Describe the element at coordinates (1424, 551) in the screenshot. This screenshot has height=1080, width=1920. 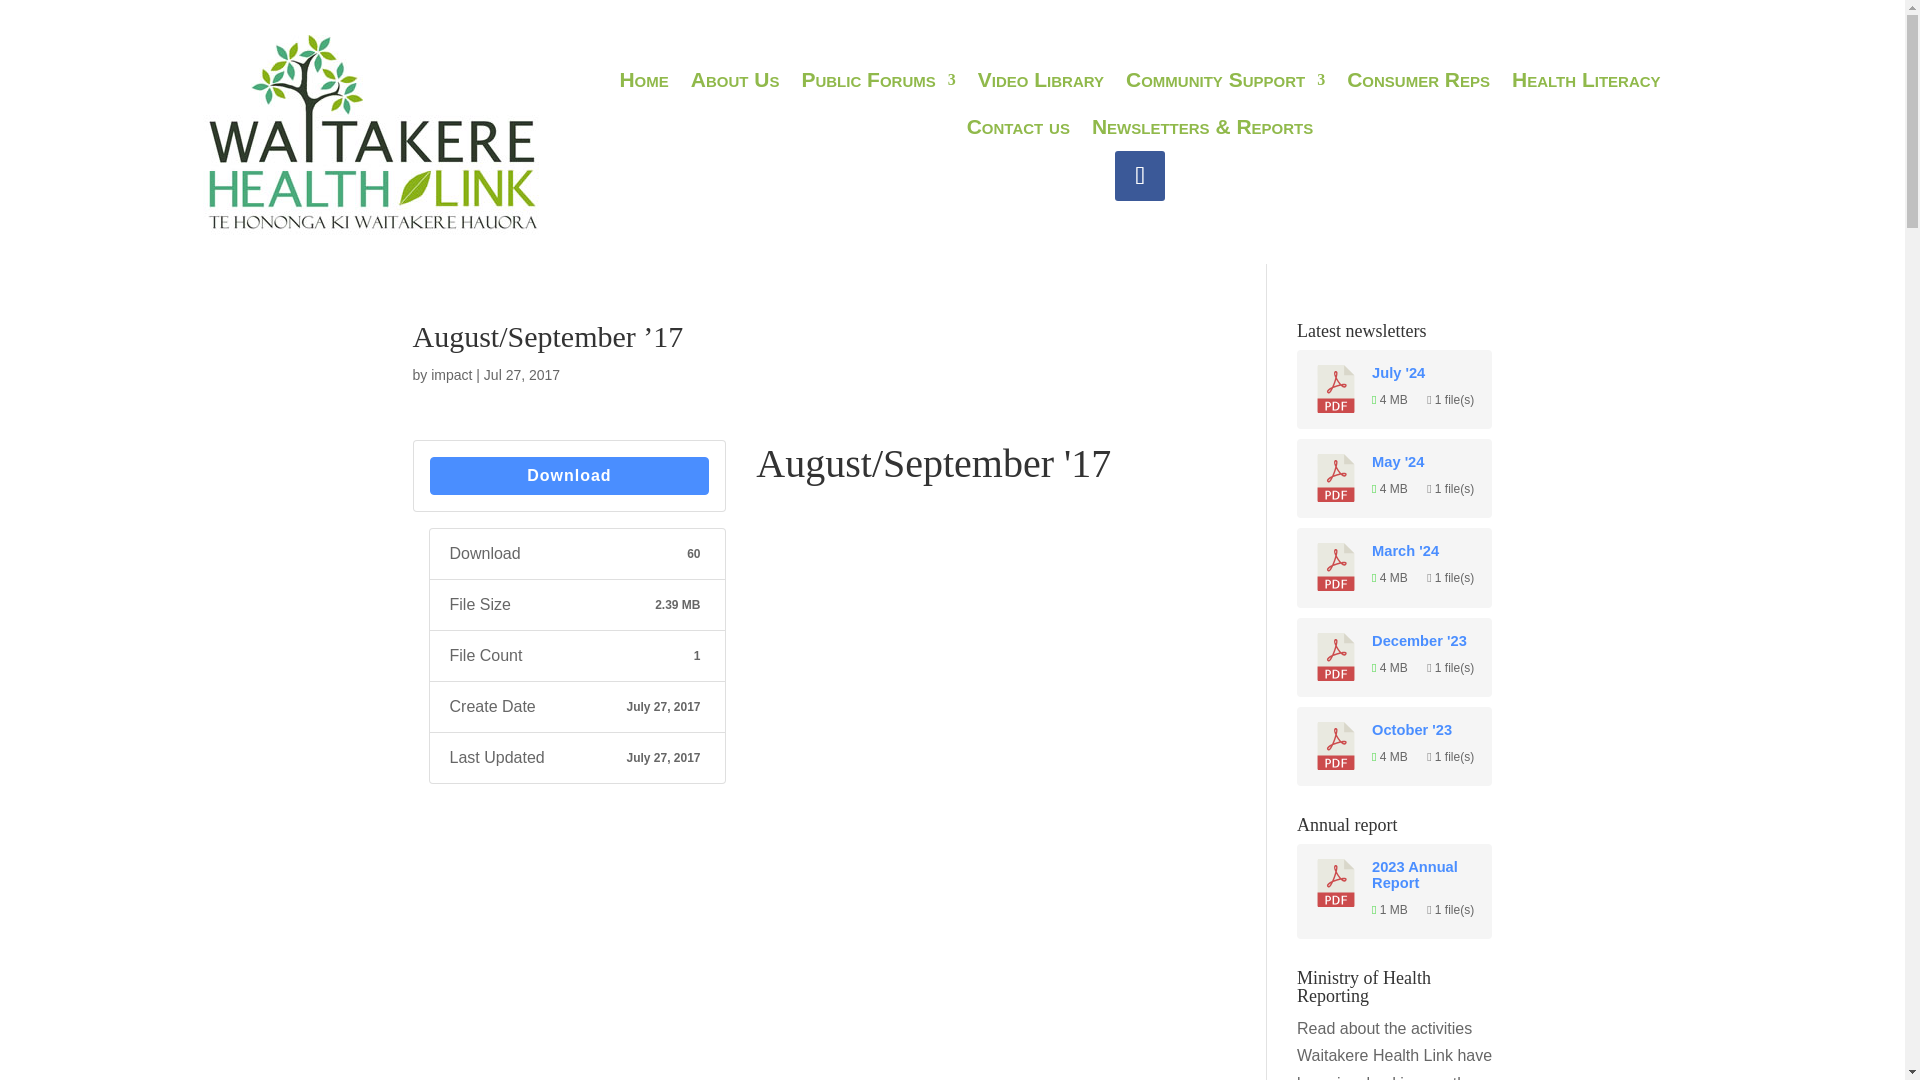
I see `March '24` at that location.